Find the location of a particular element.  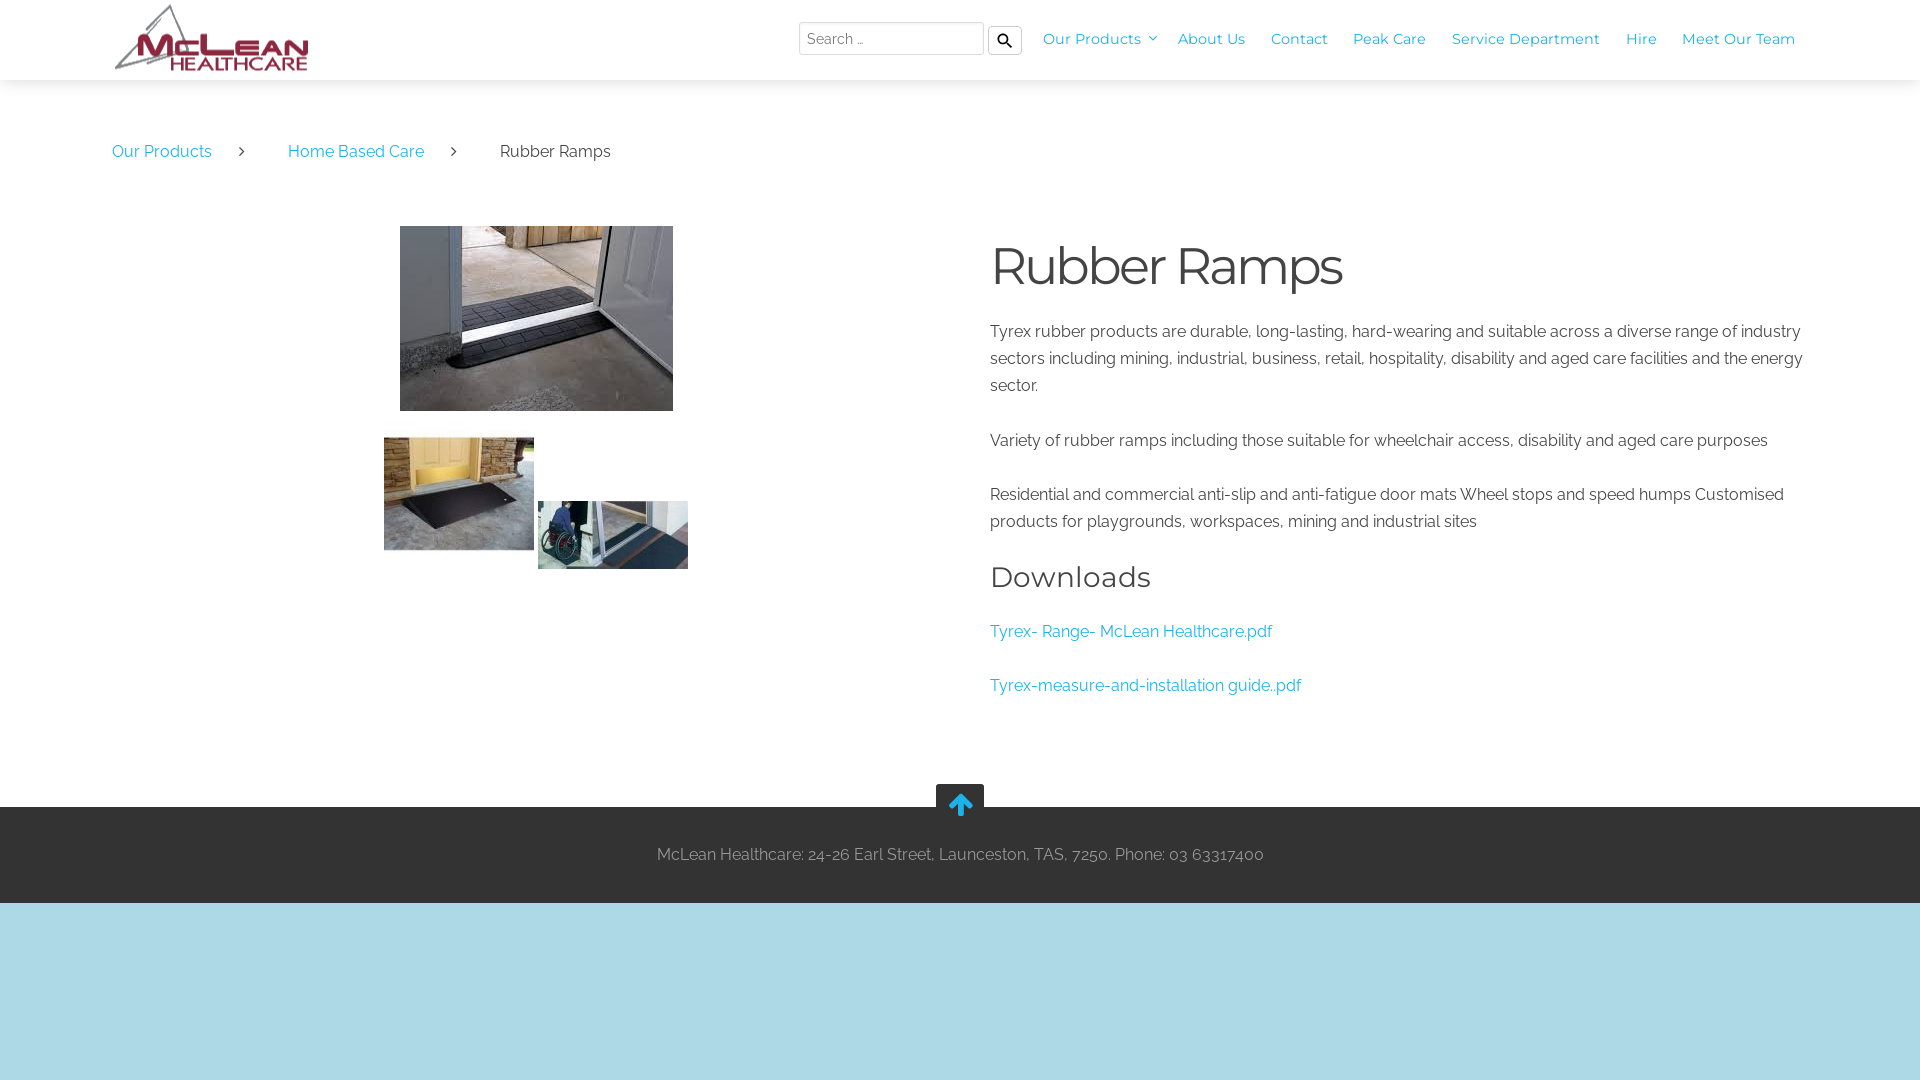

Peak Care is located at coordinates (1390, 39).